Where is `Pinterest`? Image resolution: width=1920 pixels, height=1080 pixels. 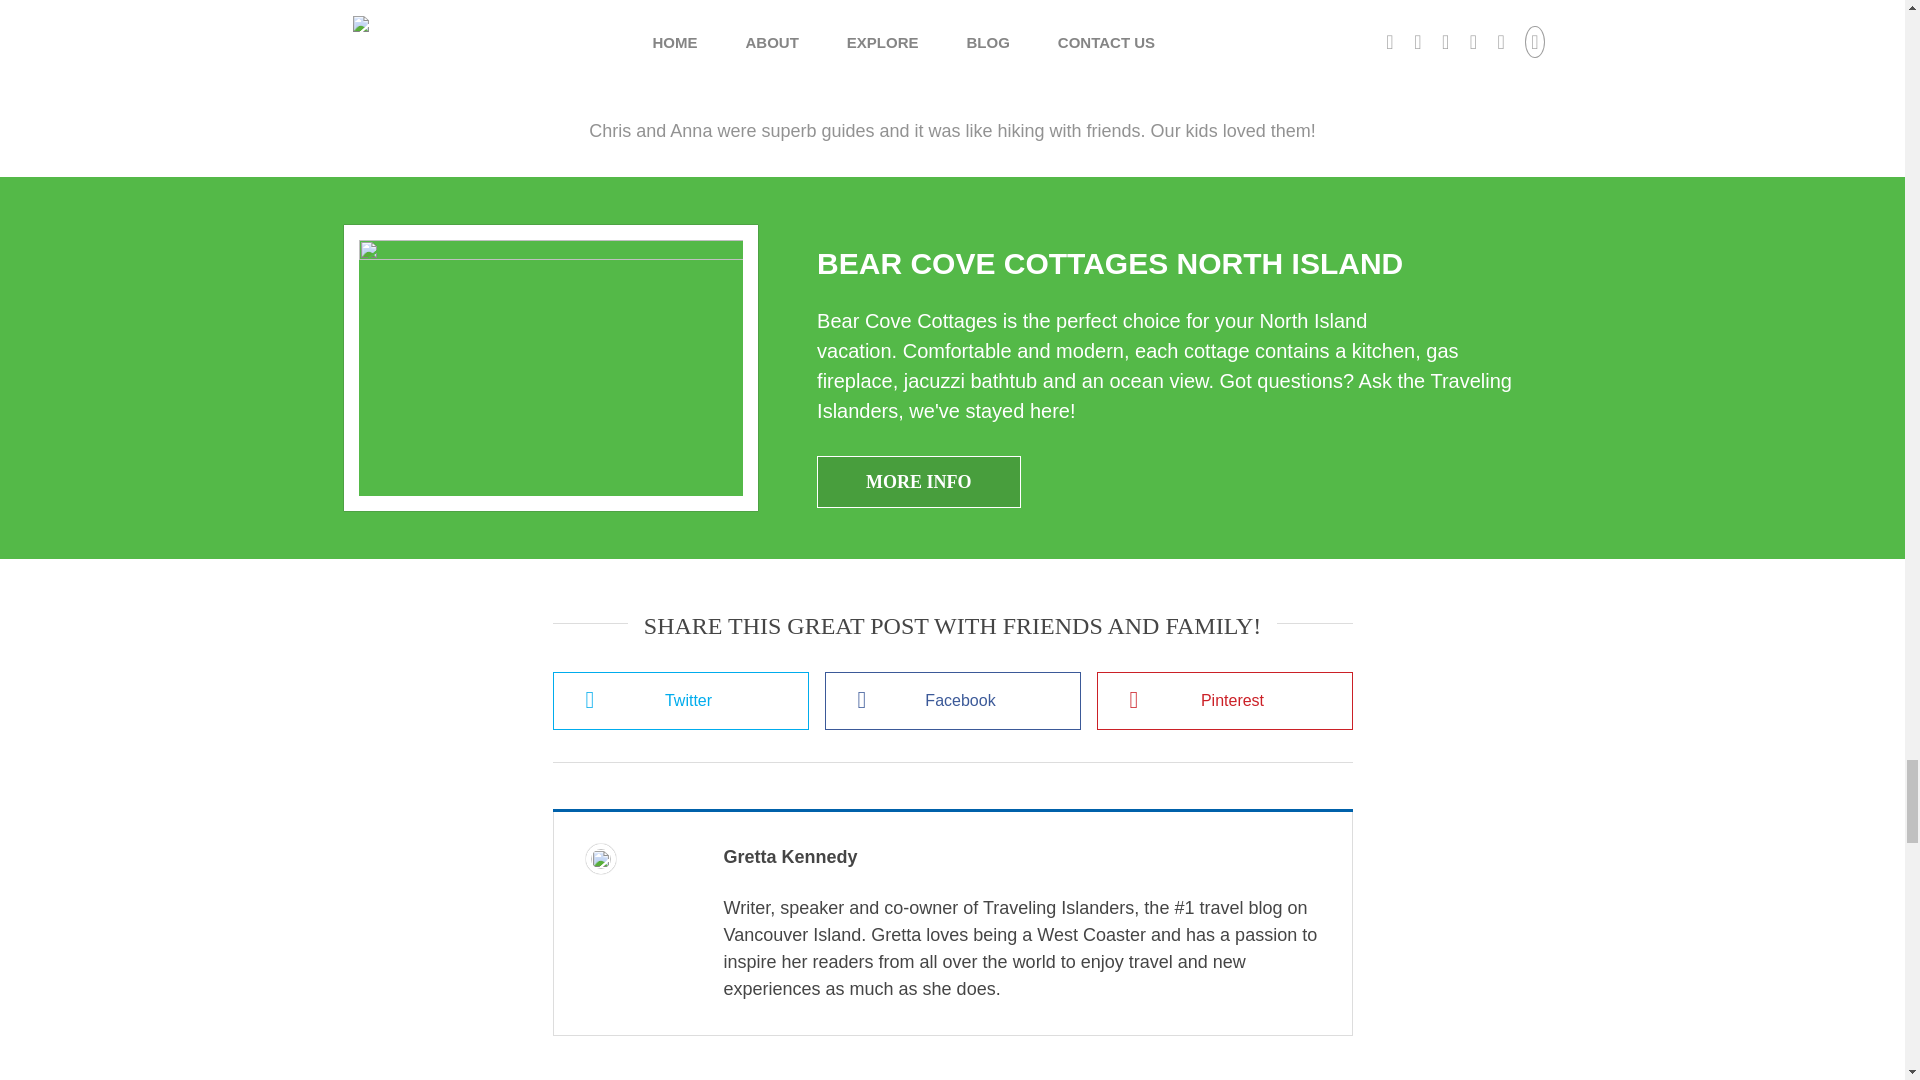 Pinterest is located at coordinates (1224, 700).